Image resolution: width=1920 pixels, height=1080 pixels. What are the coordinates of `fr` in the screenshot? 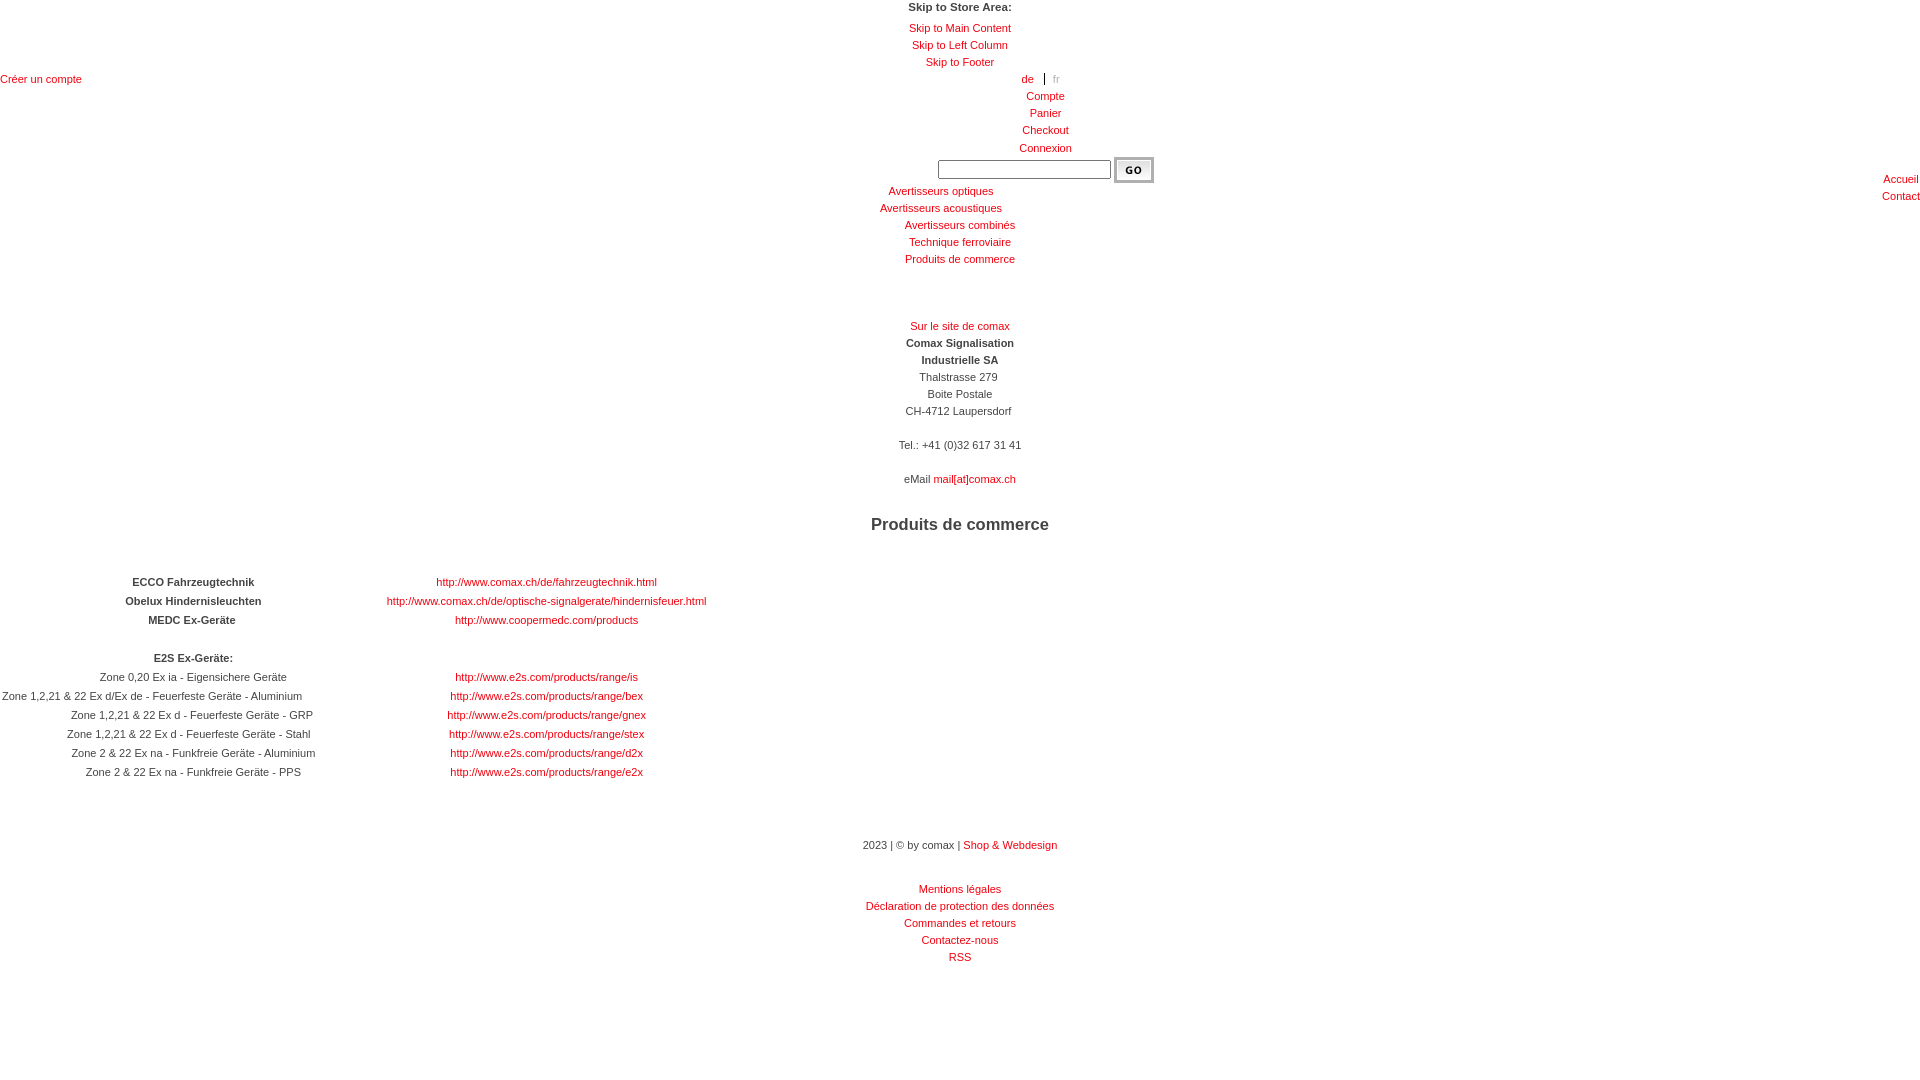 It's located at (1062, 79).